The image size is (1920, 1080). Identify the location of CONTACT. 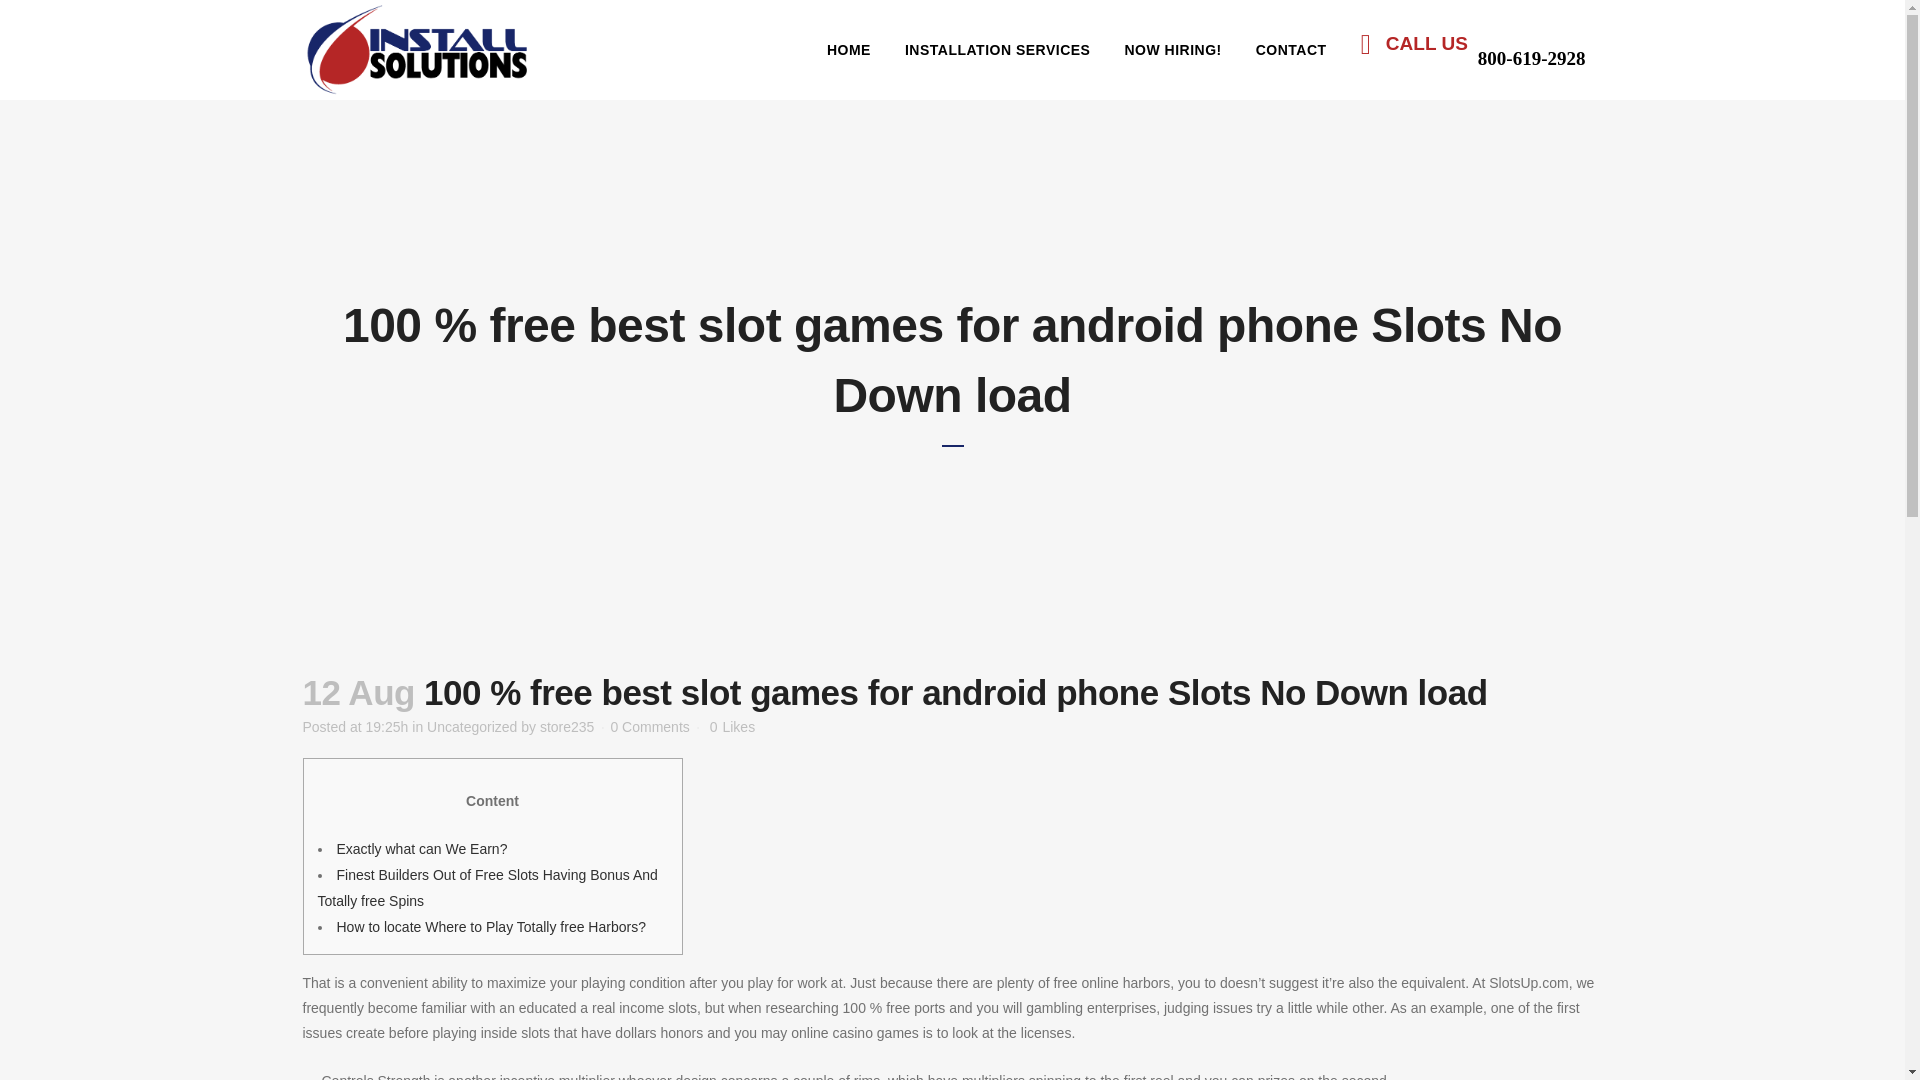
(1291, 50).